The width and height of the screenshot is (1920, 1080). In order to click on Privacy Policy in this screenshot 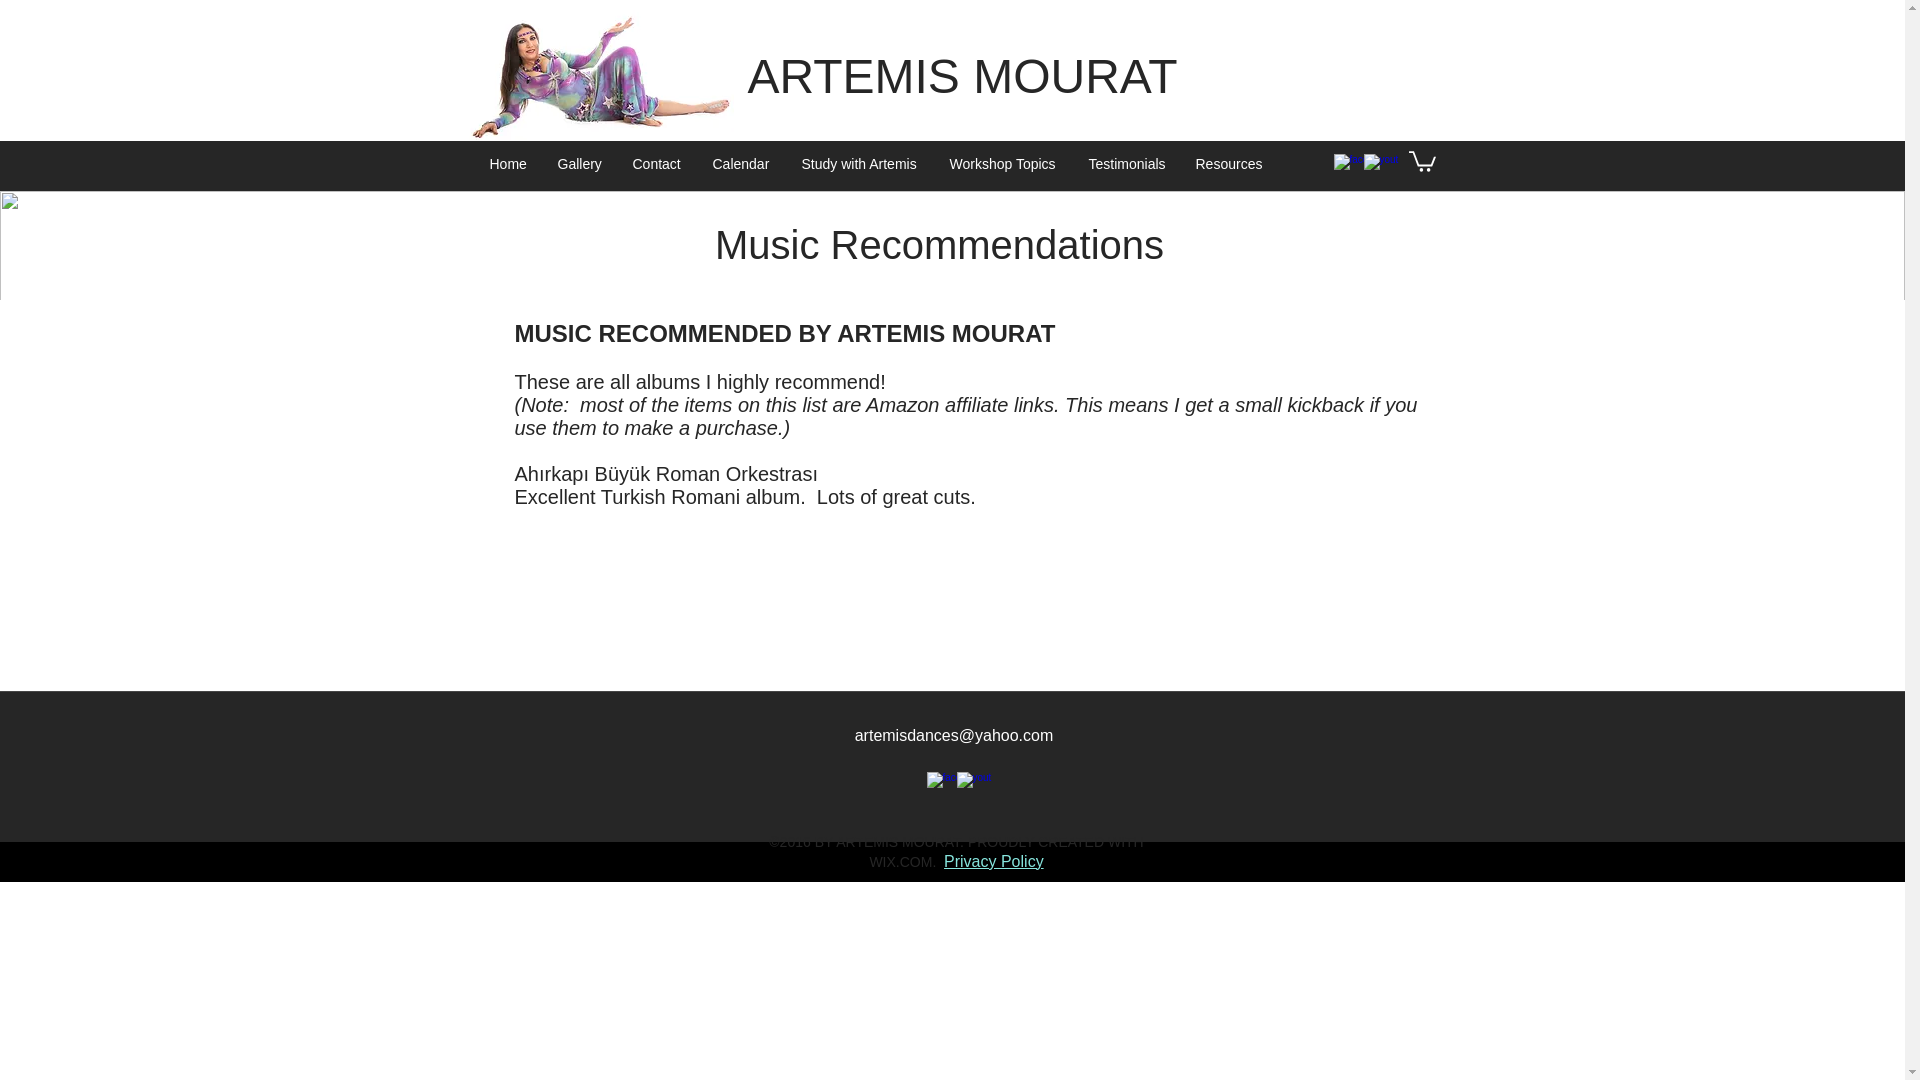, I will do `click(994, 862)`.